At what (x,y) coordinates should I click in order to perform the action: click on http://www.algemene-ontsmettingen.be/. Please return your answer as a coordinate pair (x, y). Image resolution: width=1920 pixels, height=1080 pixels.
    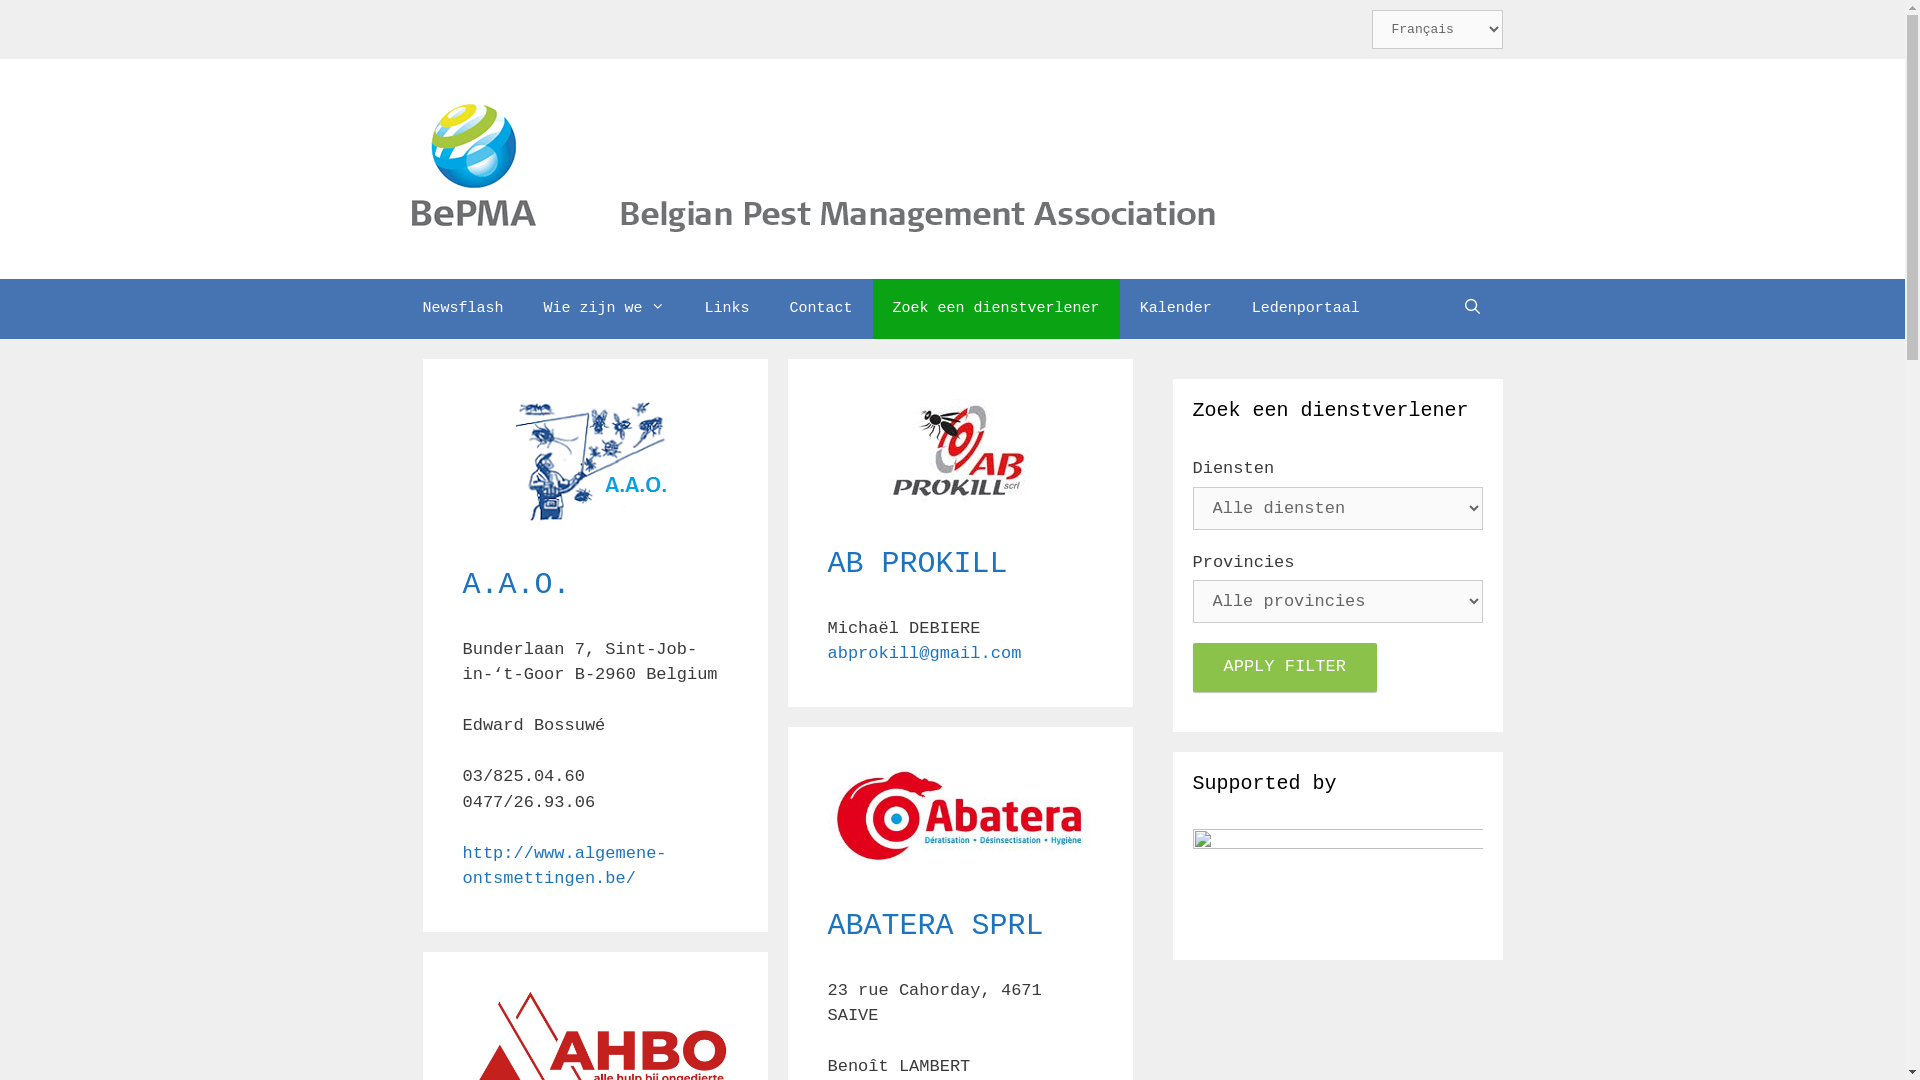
    Looking at the image, I should click on (564, 866).